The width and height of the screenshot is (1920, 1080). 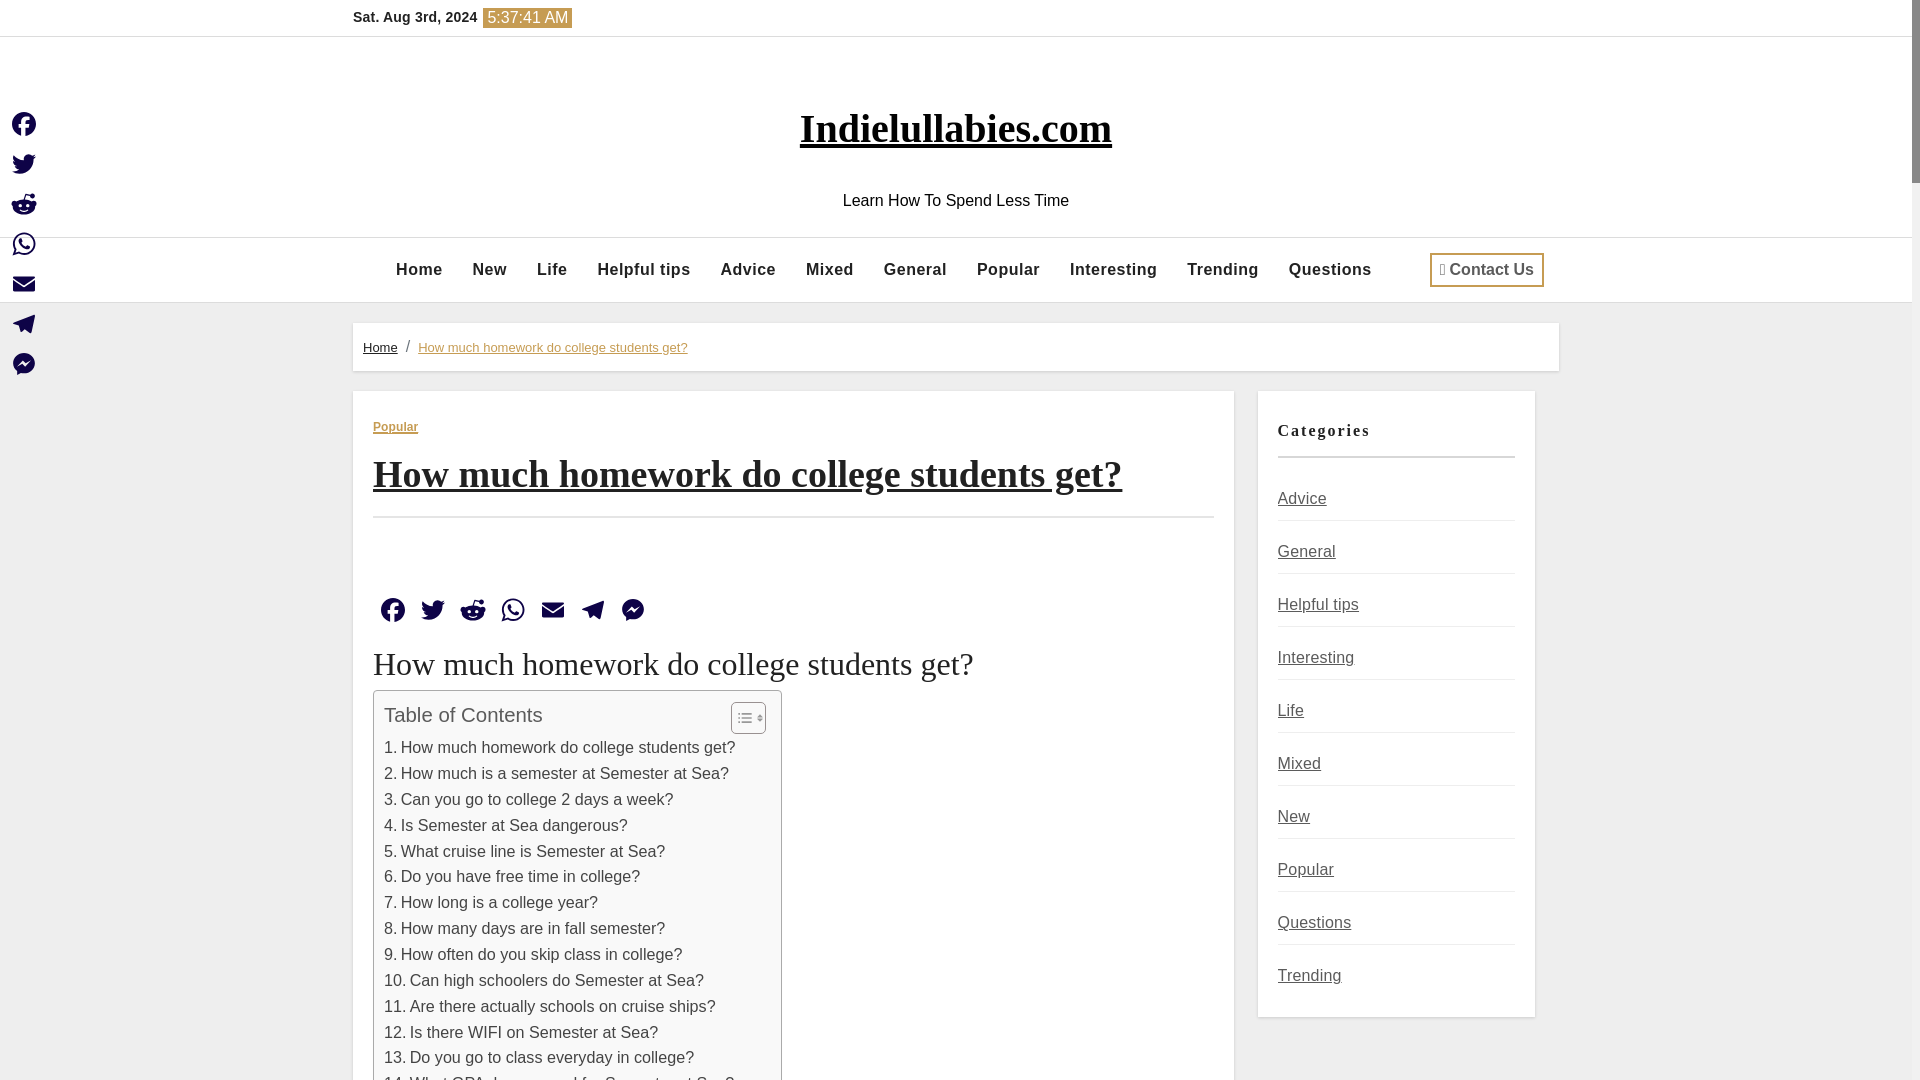 What do you see at coordinates (560, 748) in the screenshot?
I see `How much homework do college students get?` at bounding box center [560, 748].